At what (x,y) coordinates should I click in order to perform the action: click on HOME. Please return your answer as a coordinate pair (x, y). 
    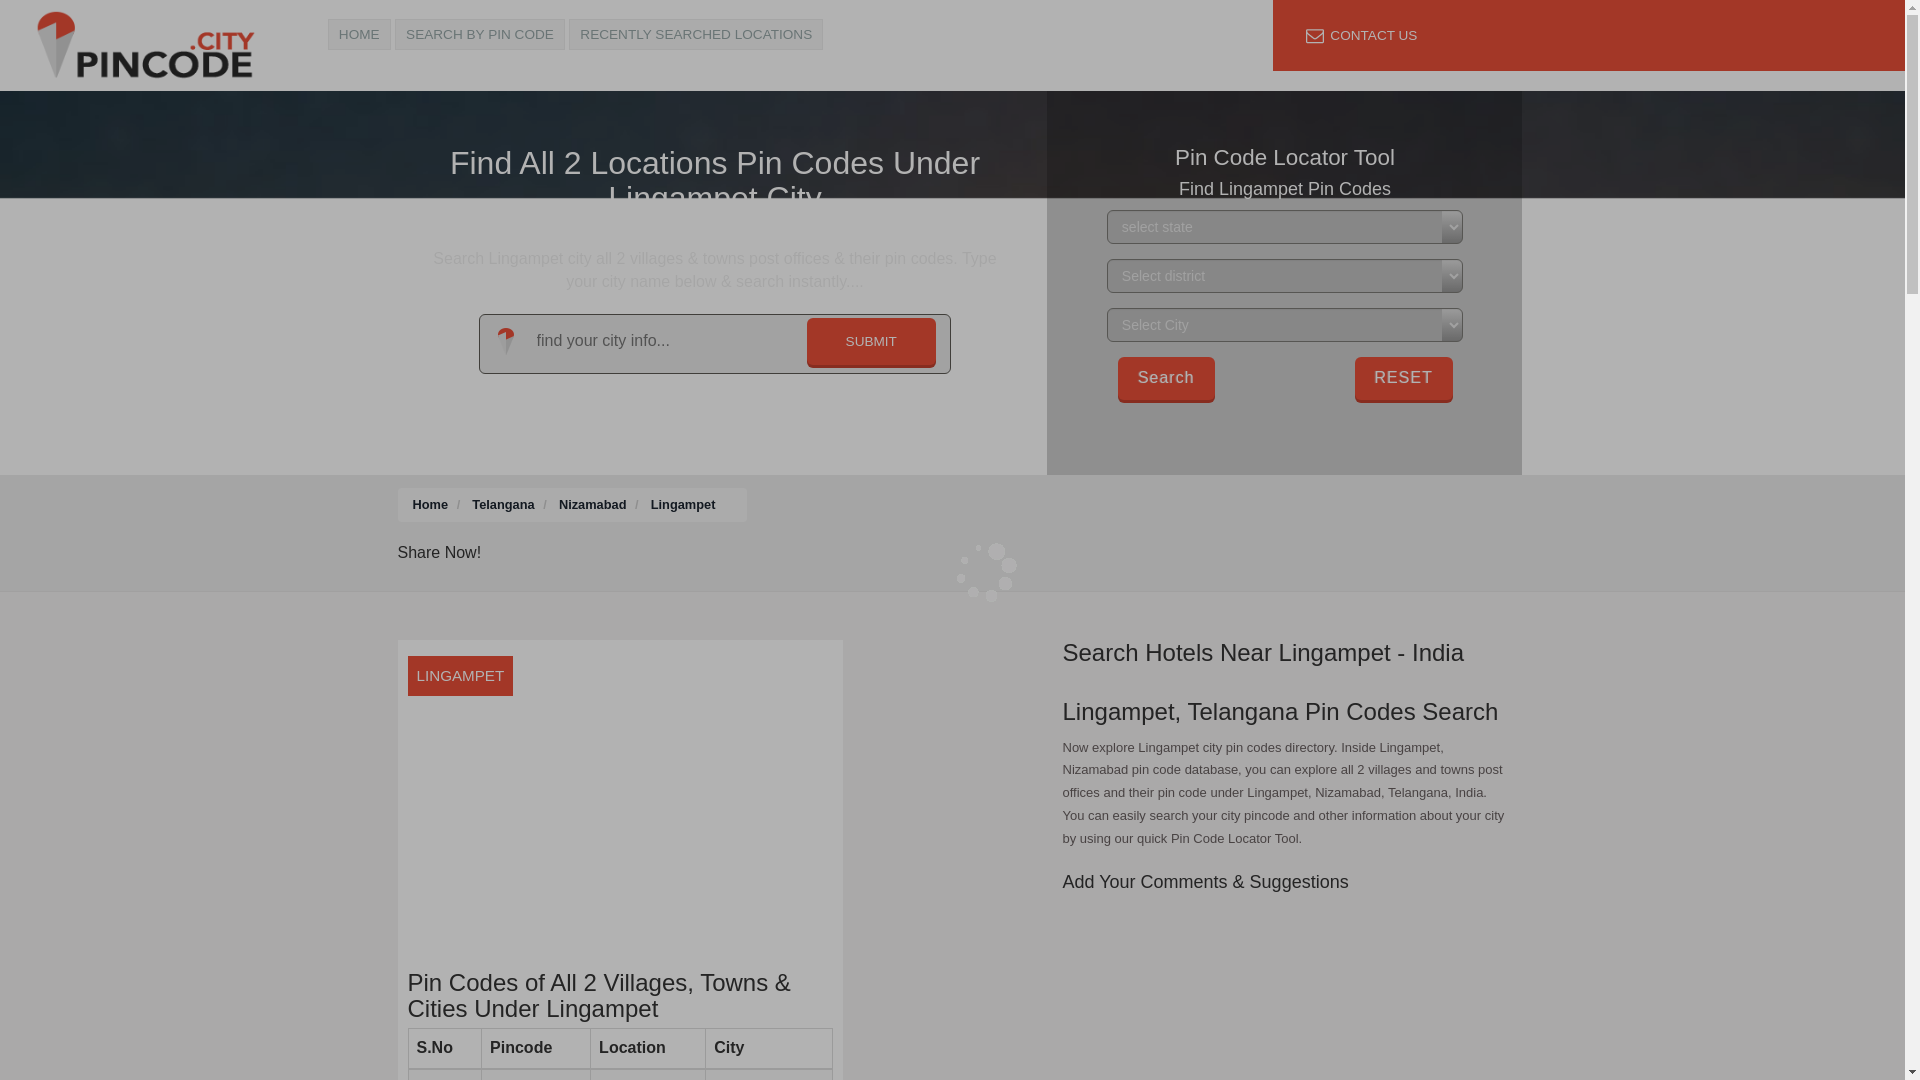
    Looking at the image, I should click on (360, 34).